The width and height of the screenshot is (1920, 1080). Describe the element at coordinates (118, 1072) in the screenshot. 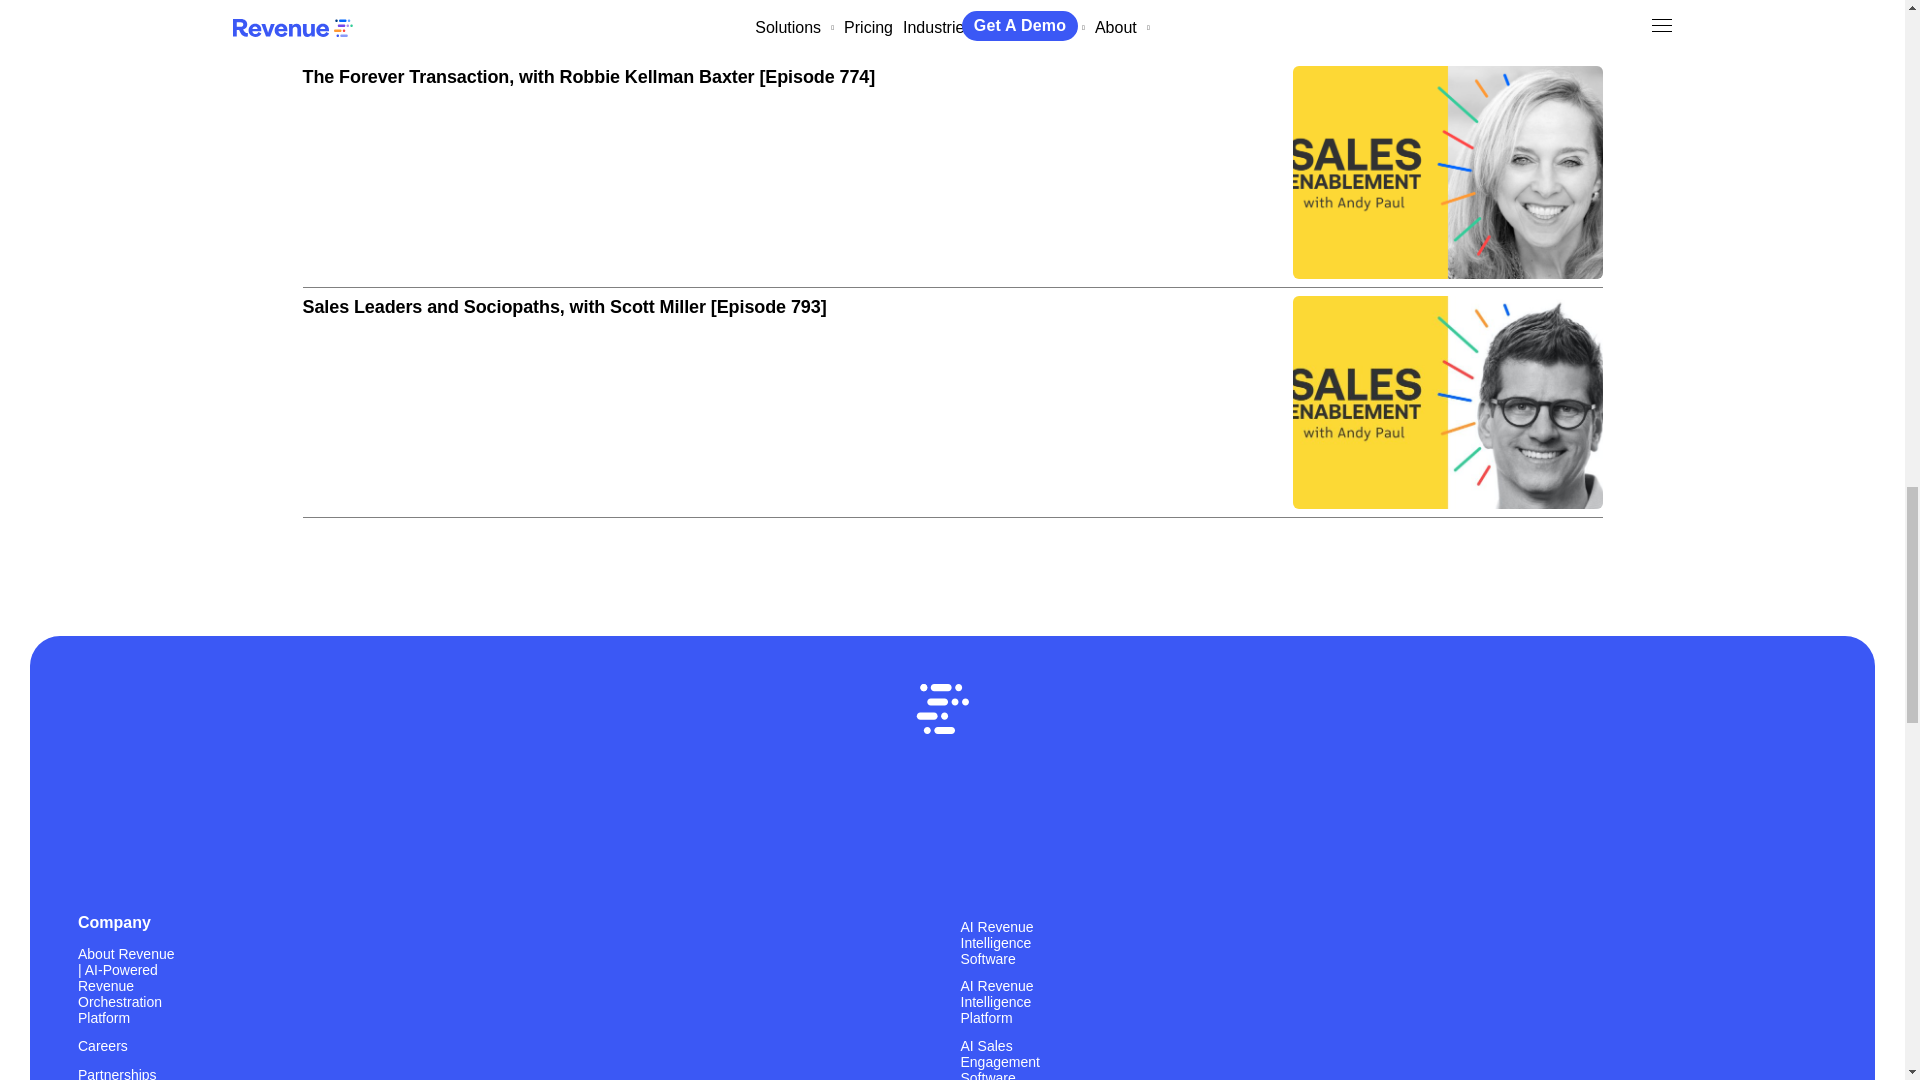

I see `Partnerships` at that location.